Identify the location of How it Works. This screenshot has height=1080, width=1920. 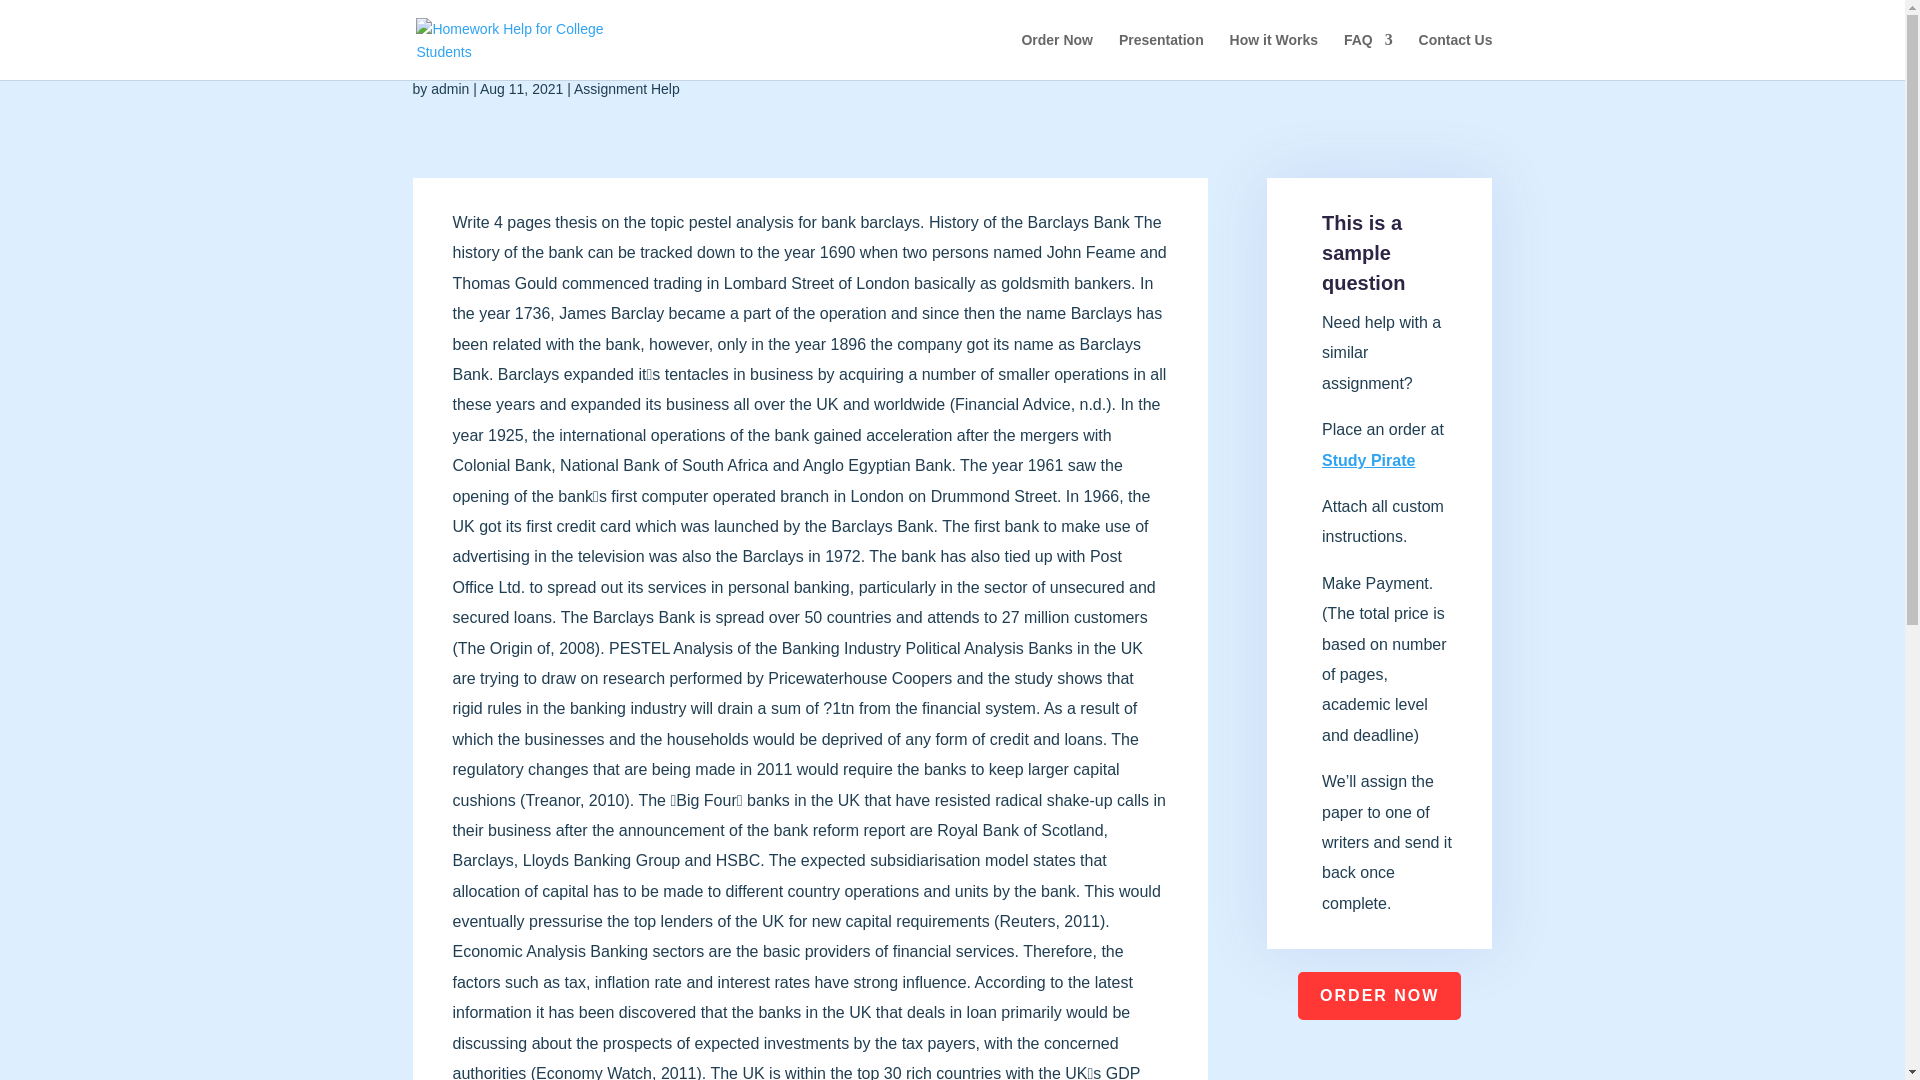
(1274, 56).